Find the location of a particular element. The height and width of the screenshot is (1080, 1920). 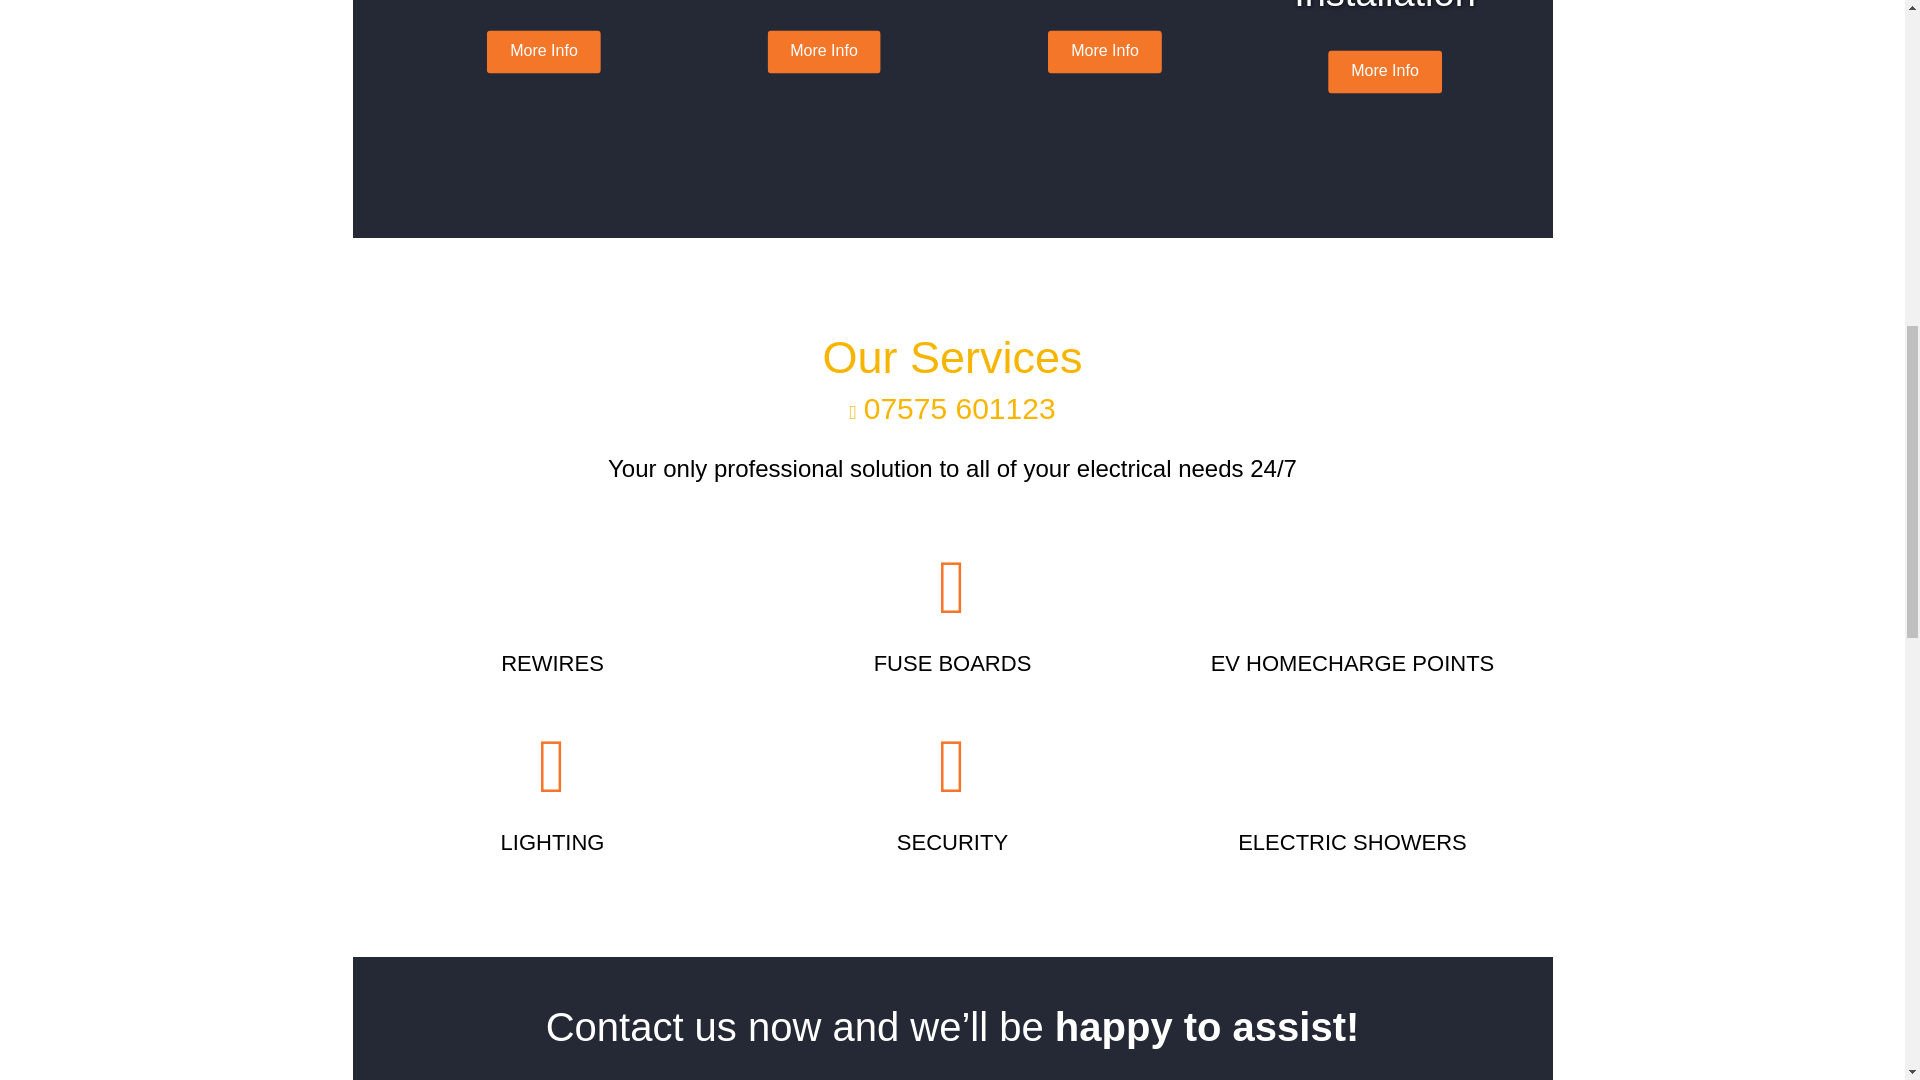

REWIRES is located at coordinates (552, 664).